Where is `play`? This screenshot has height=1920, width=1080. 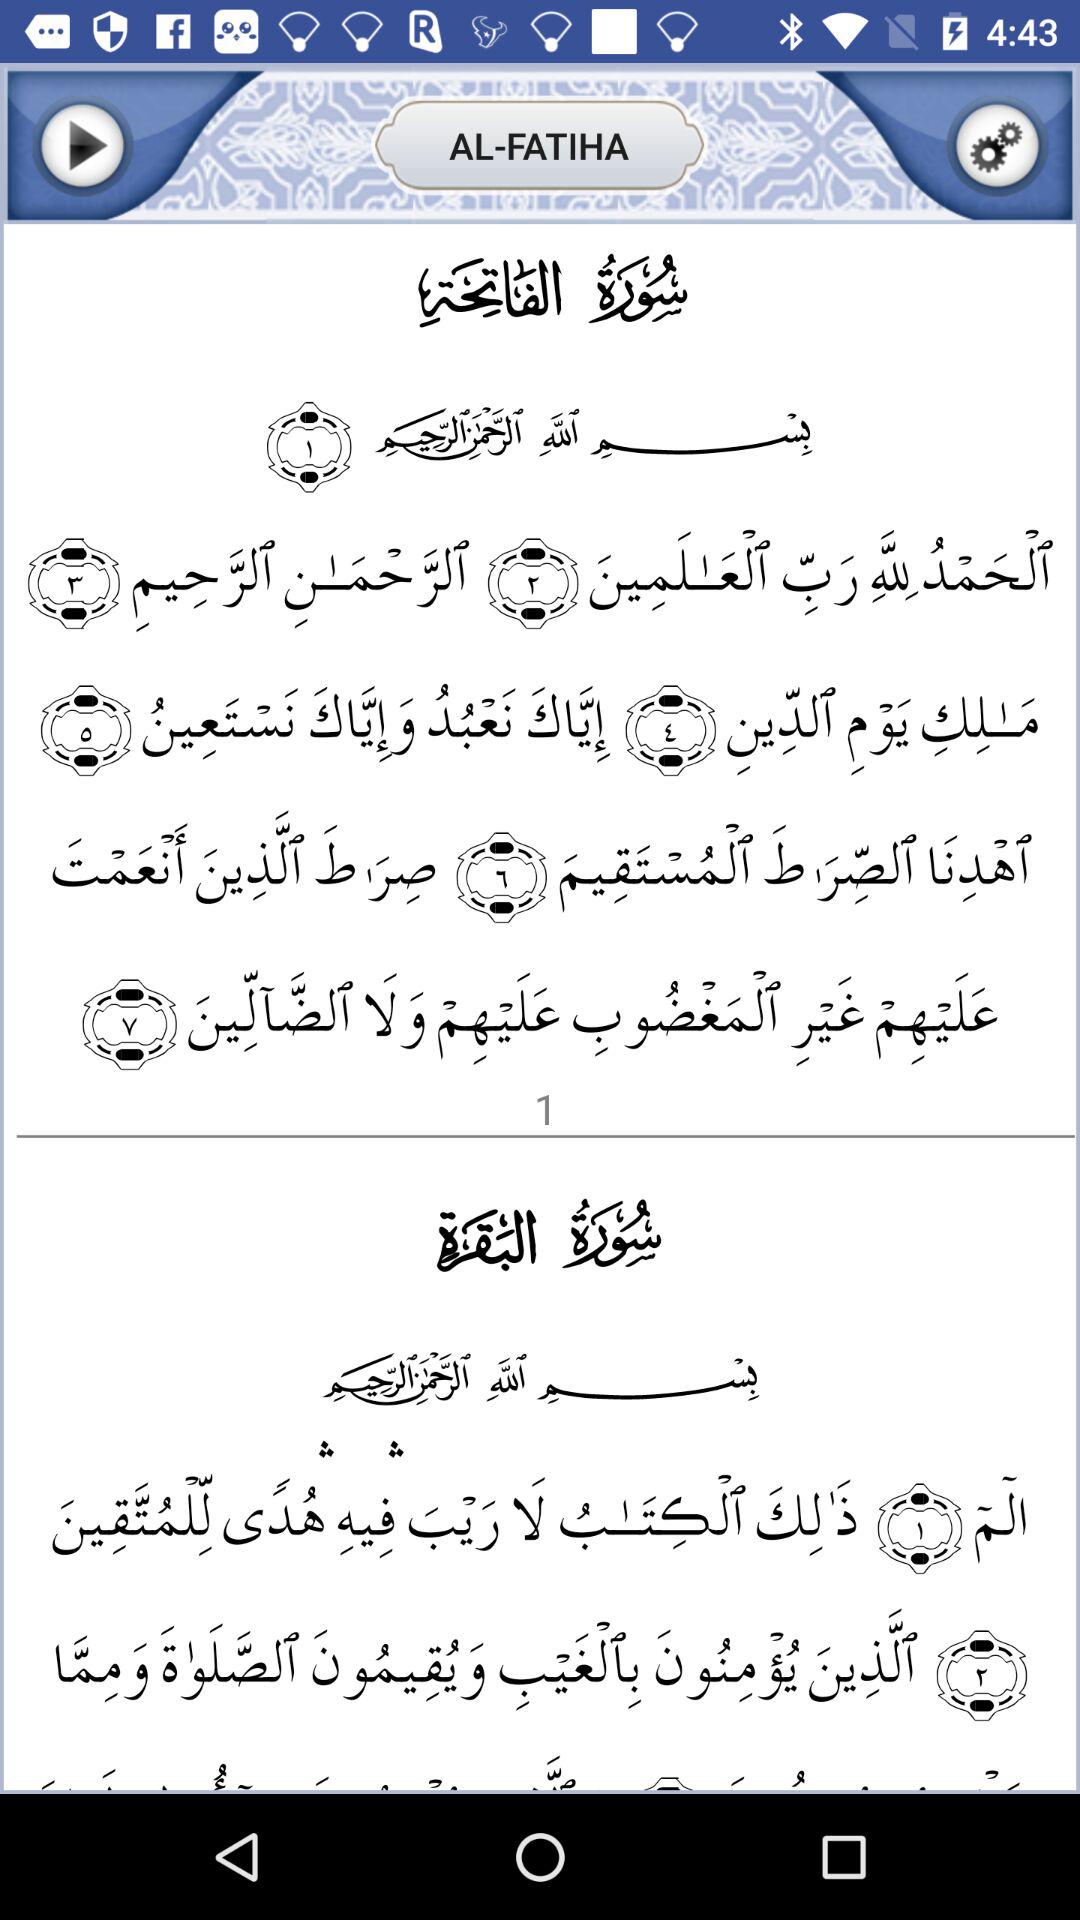
play is located at coordinates (82, 146).